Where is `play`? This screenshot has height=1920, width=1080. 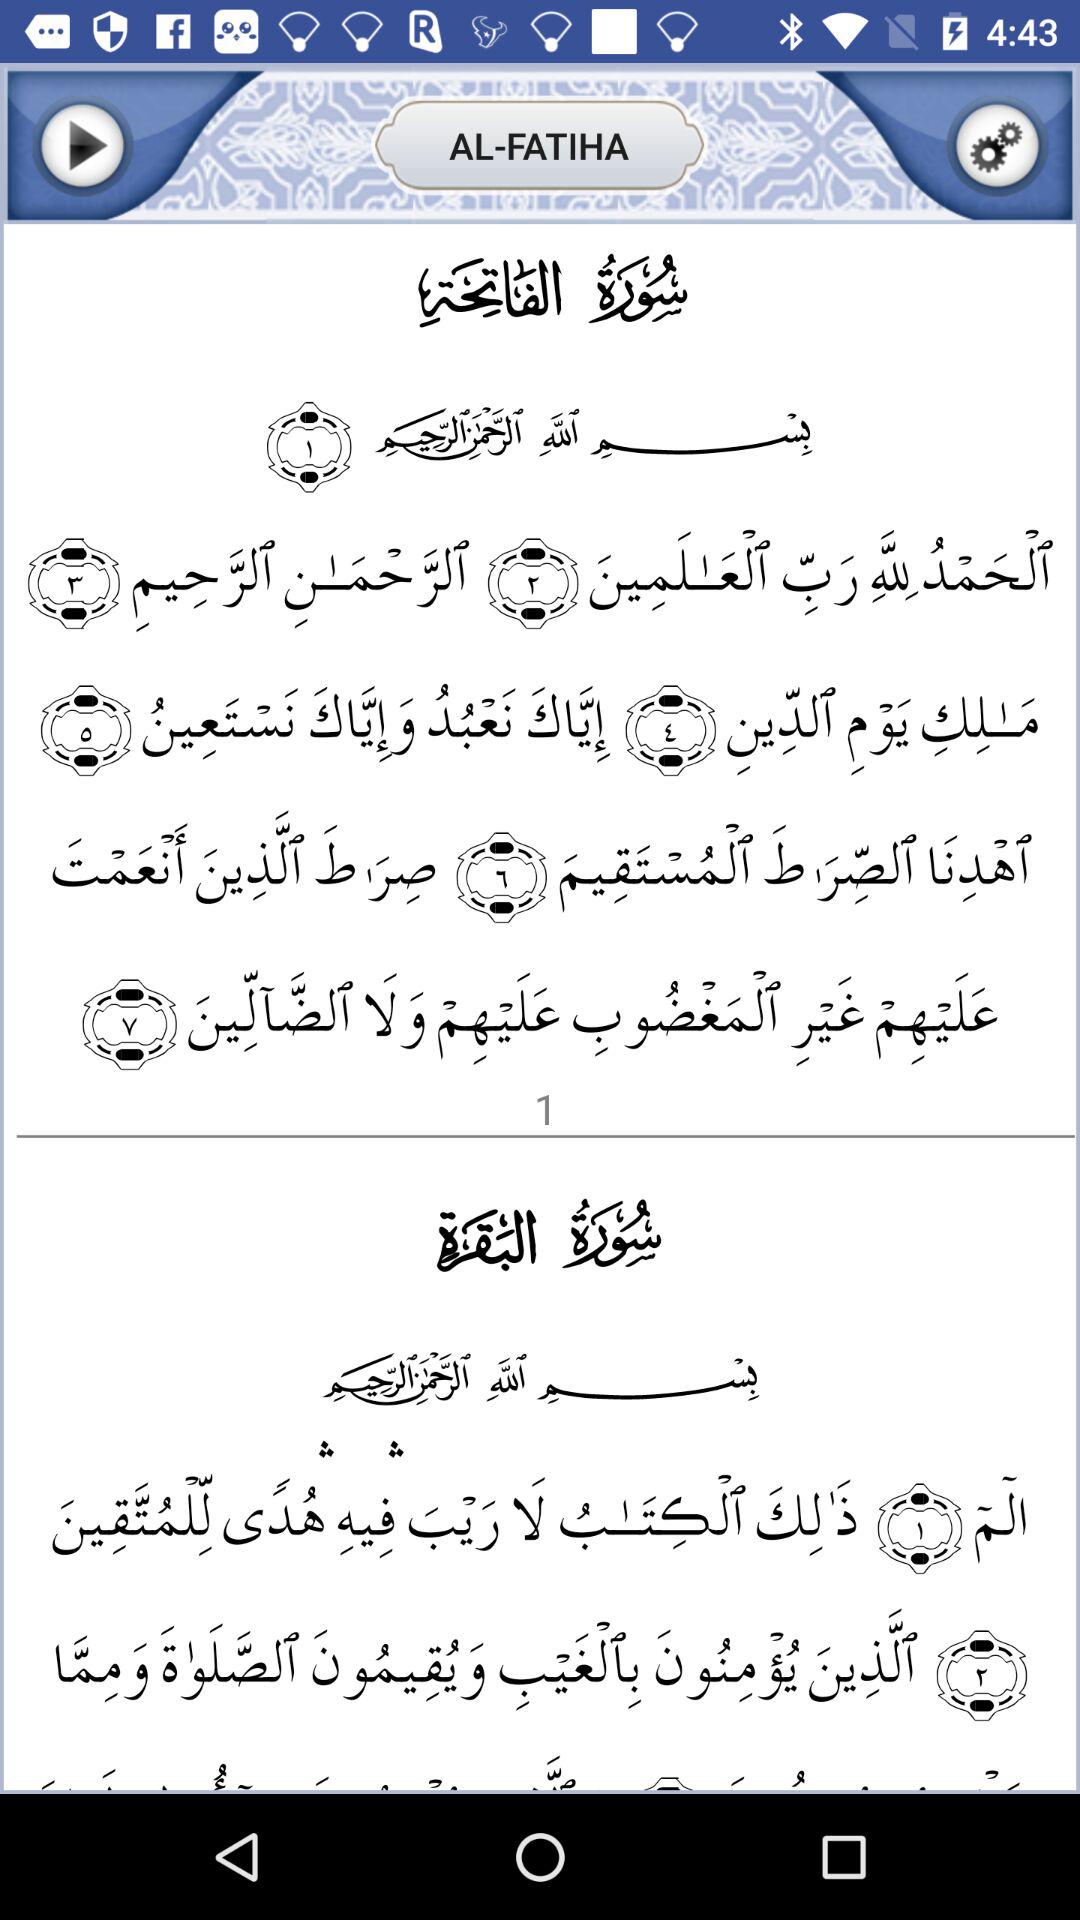
play is located at coordinates (82, 146).